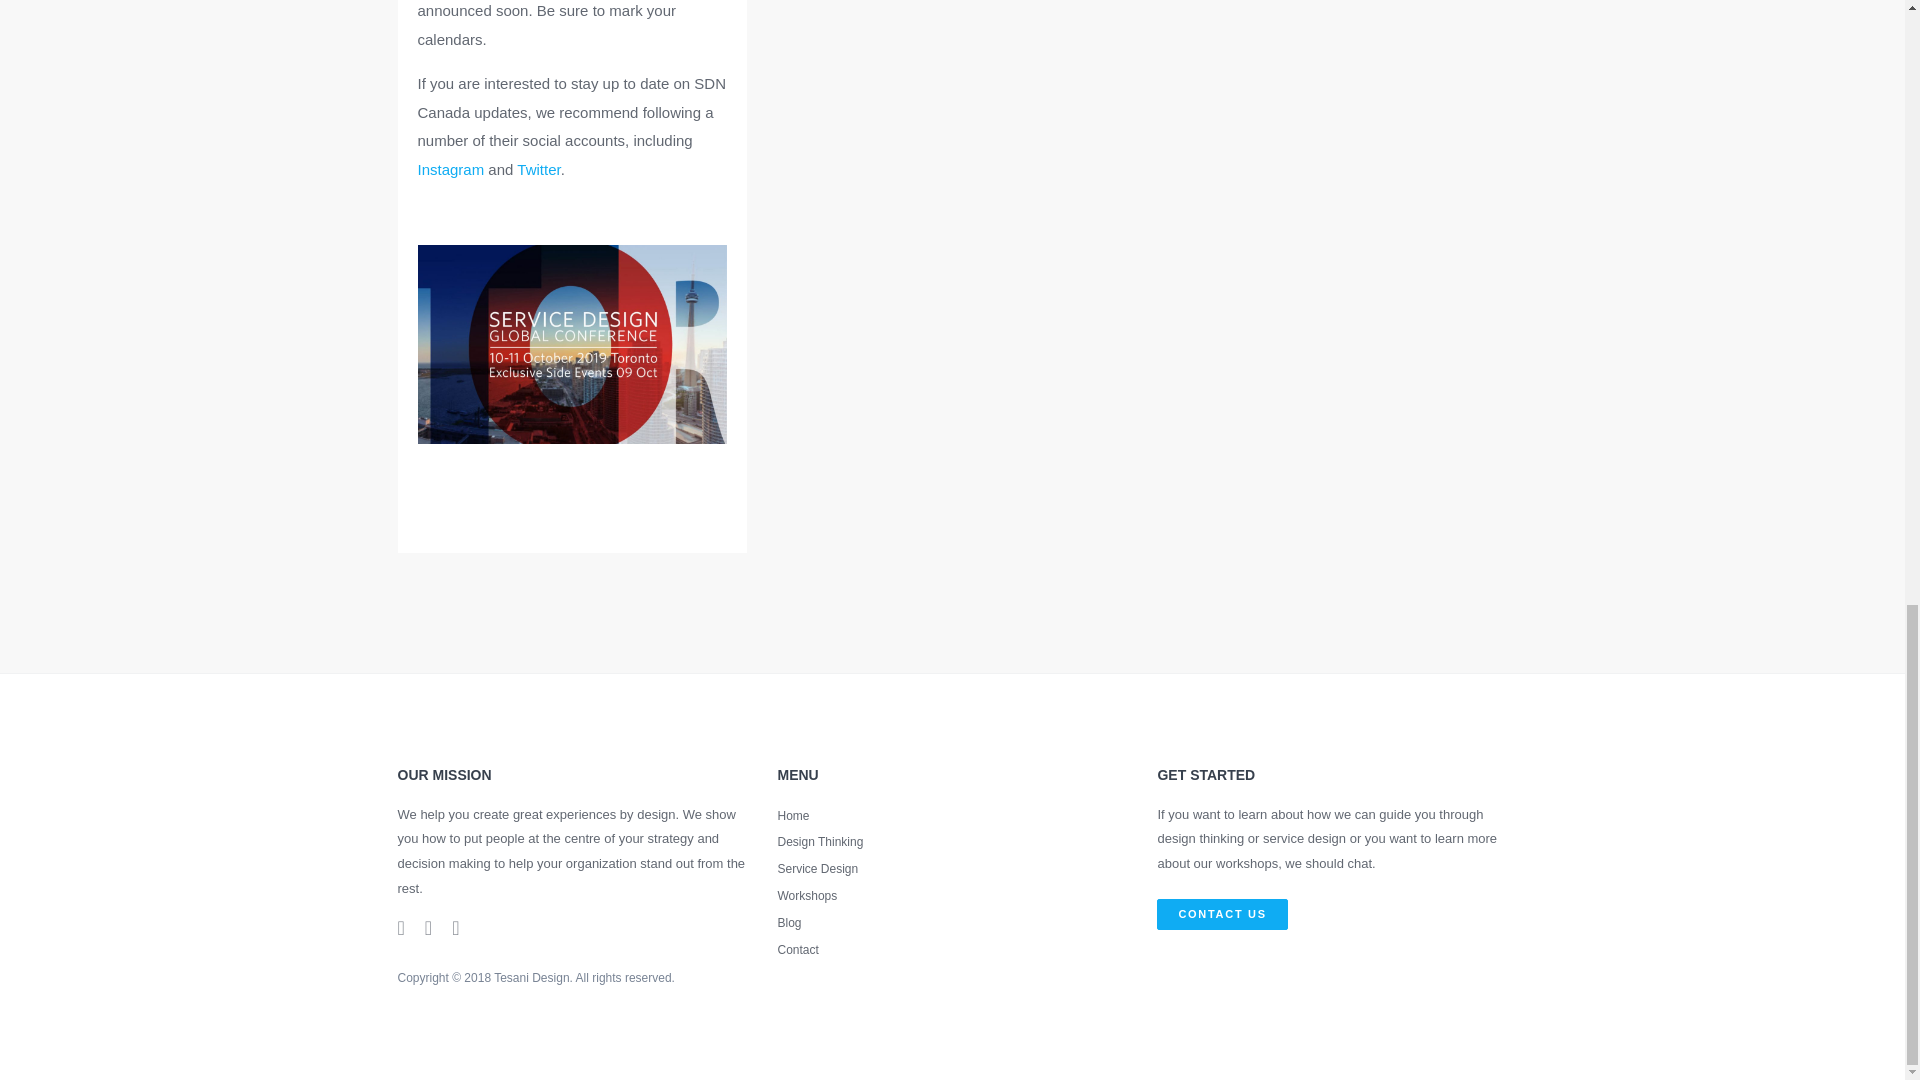 This screenshot has height=1080, width=1920. Describe the element at coordinates (952, 842) in the screenshot. I see `Design Thinking` at that location.